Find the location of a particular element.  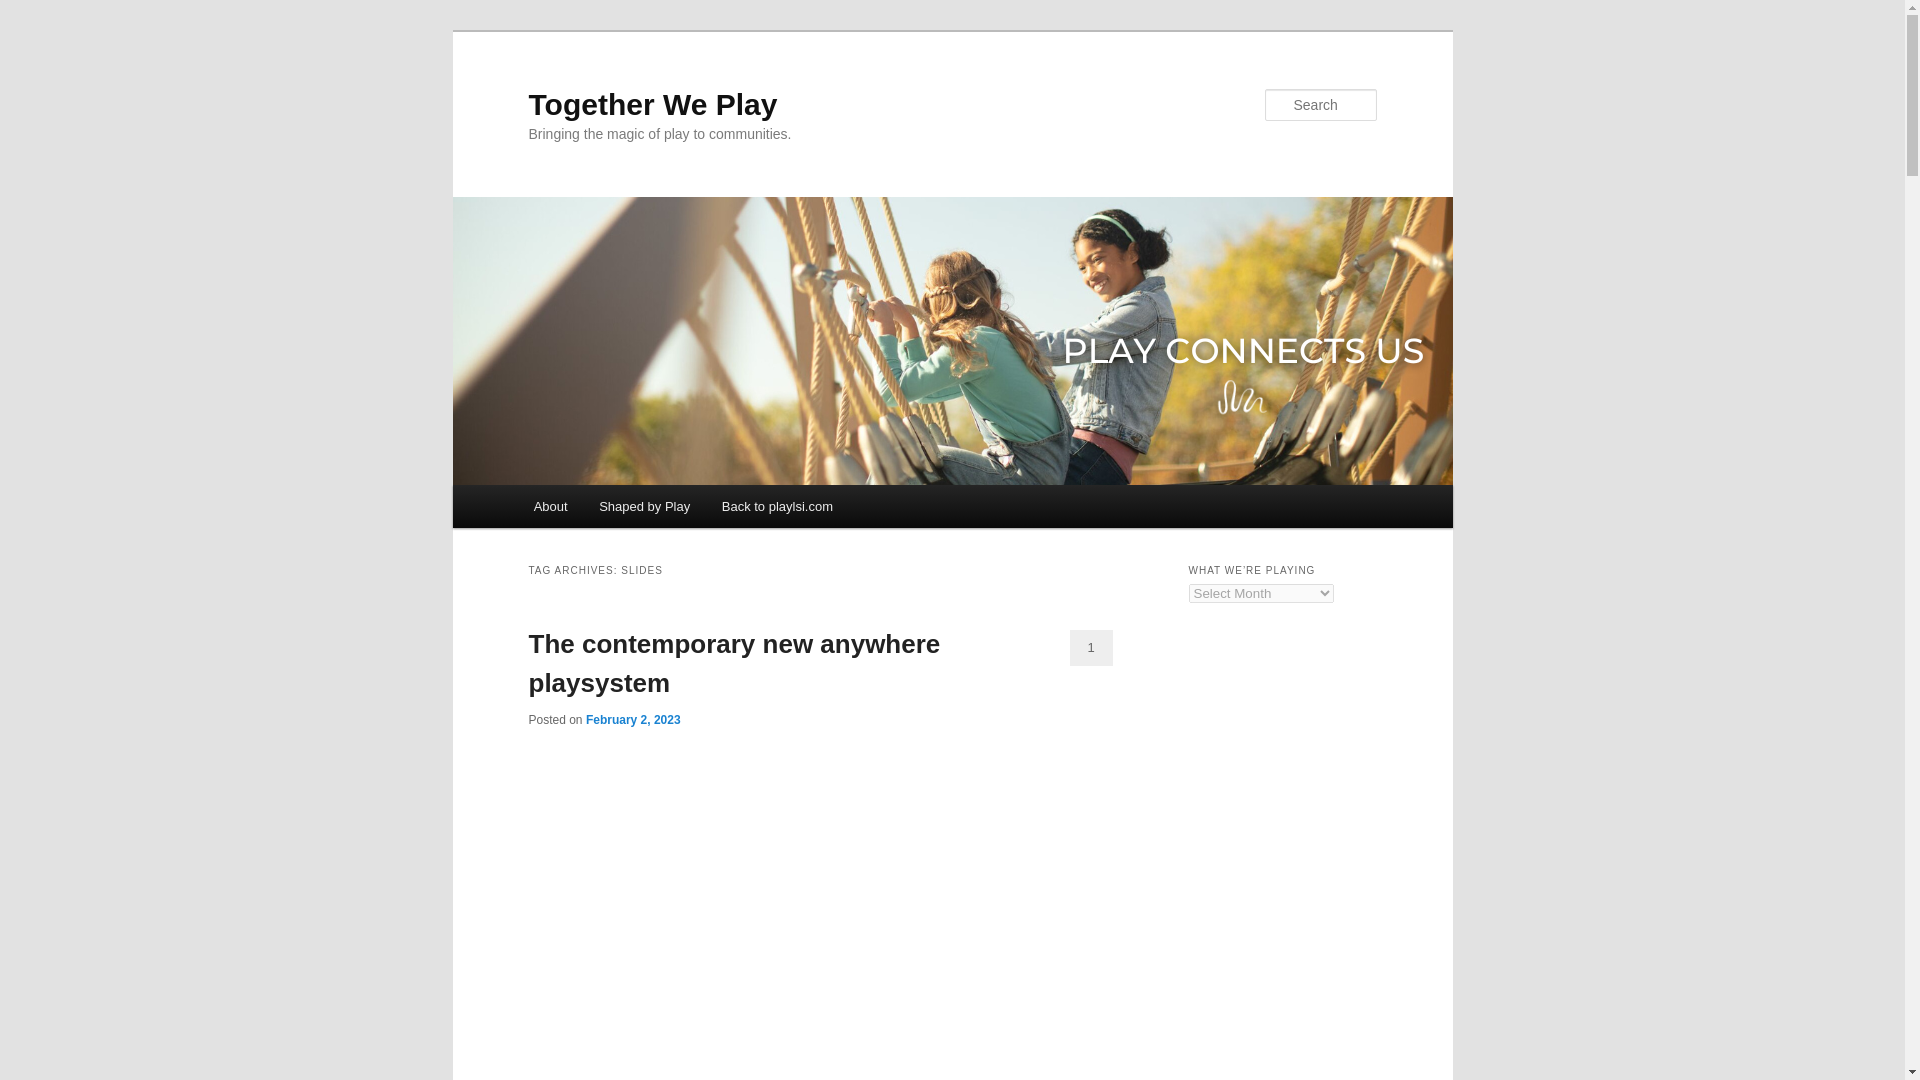

Together We Play is located at coordinates (652, 104).